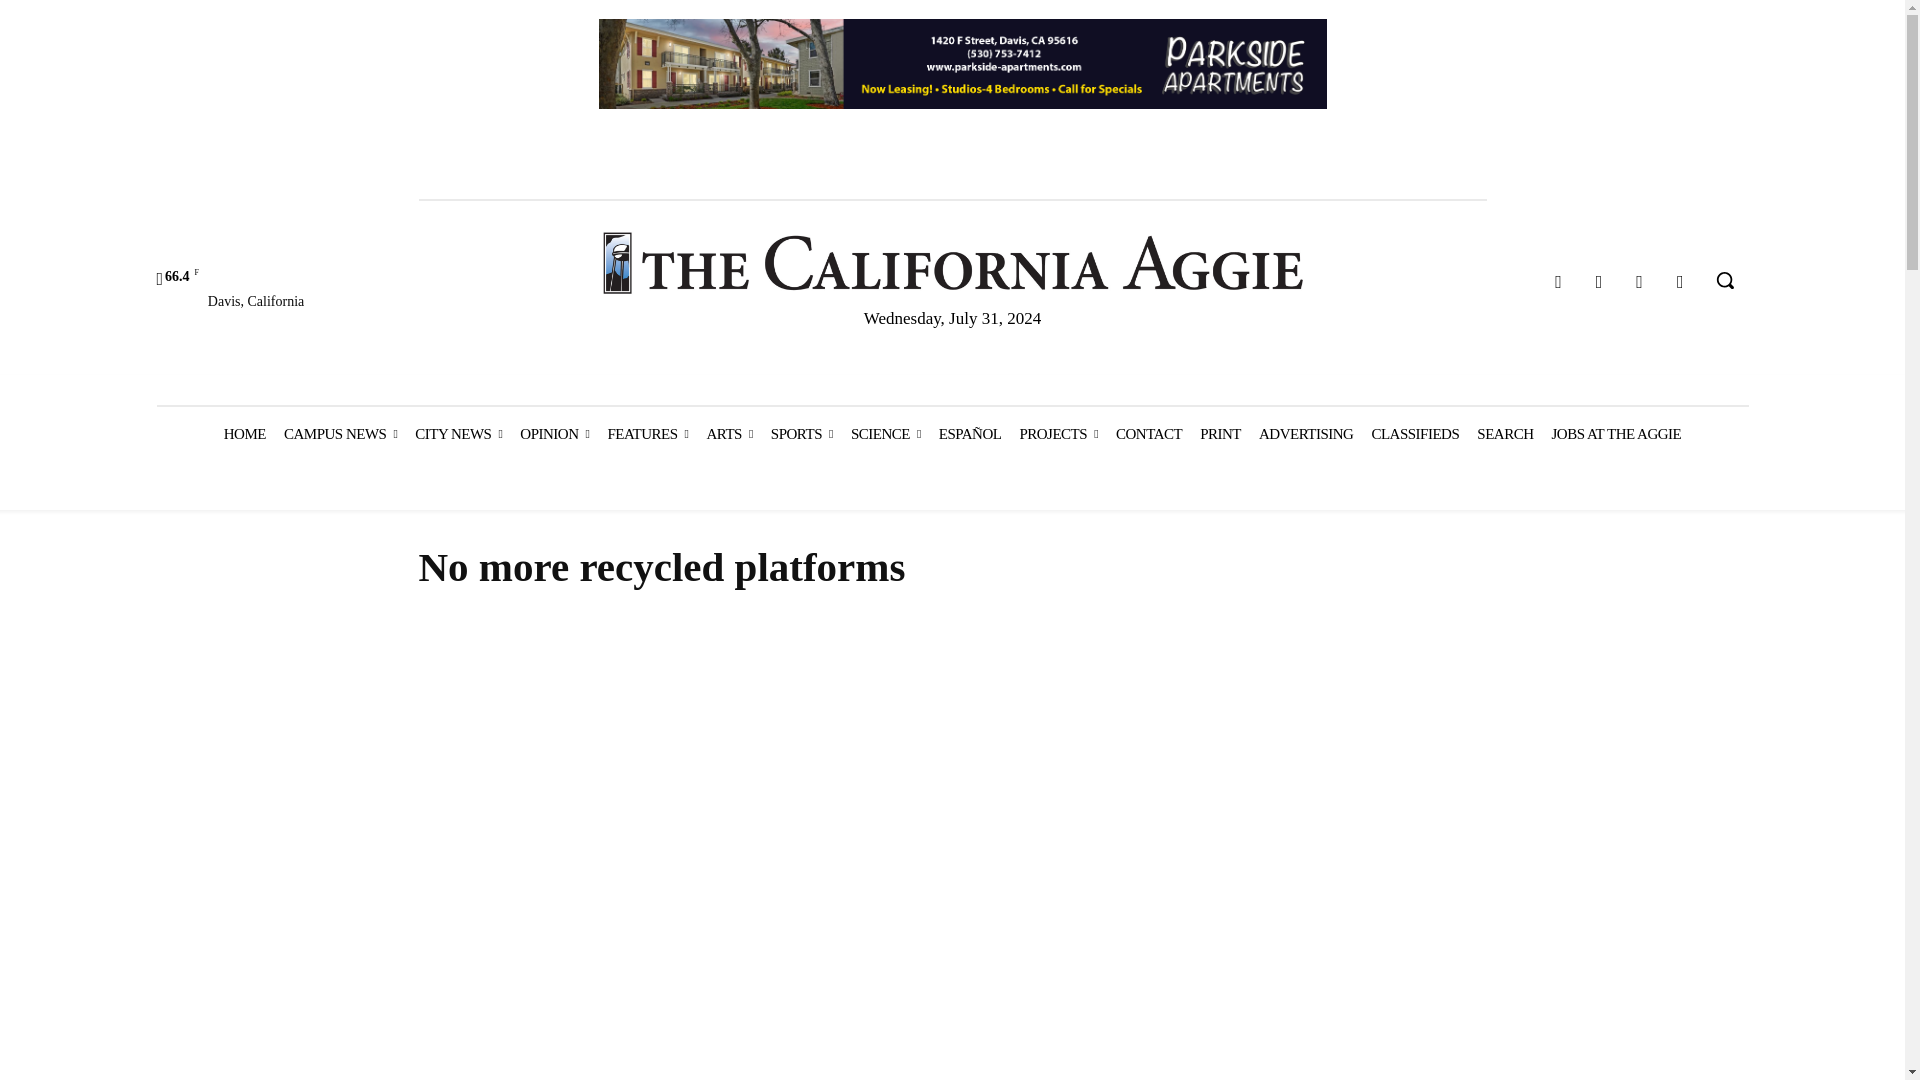 The width and height of the screenshot is (1920, 1080). Describe the element at coordinates (1599, 282) in the screenshot. I see `Instagram` at that location.